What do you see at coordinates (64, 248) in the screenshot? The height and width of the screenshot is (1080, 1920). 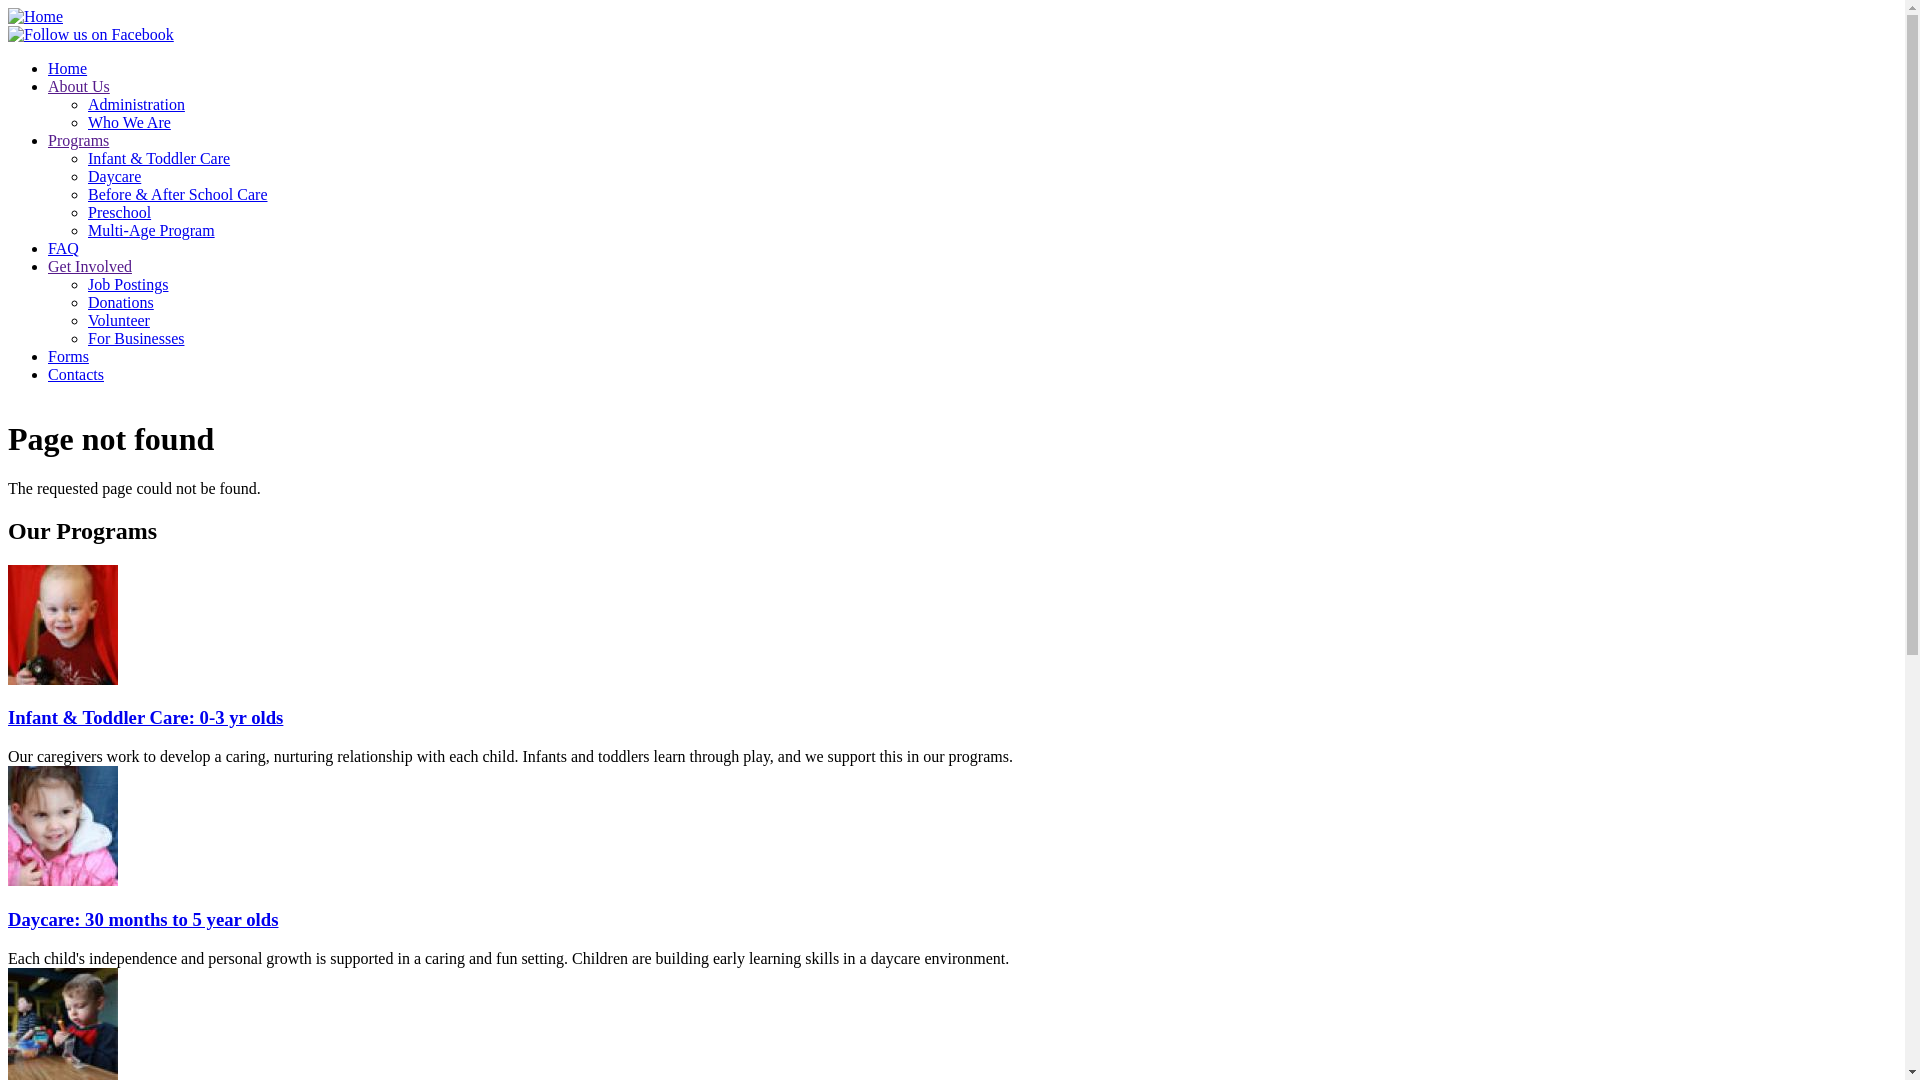 I see `FAQ` at bounding box center [64, 248].